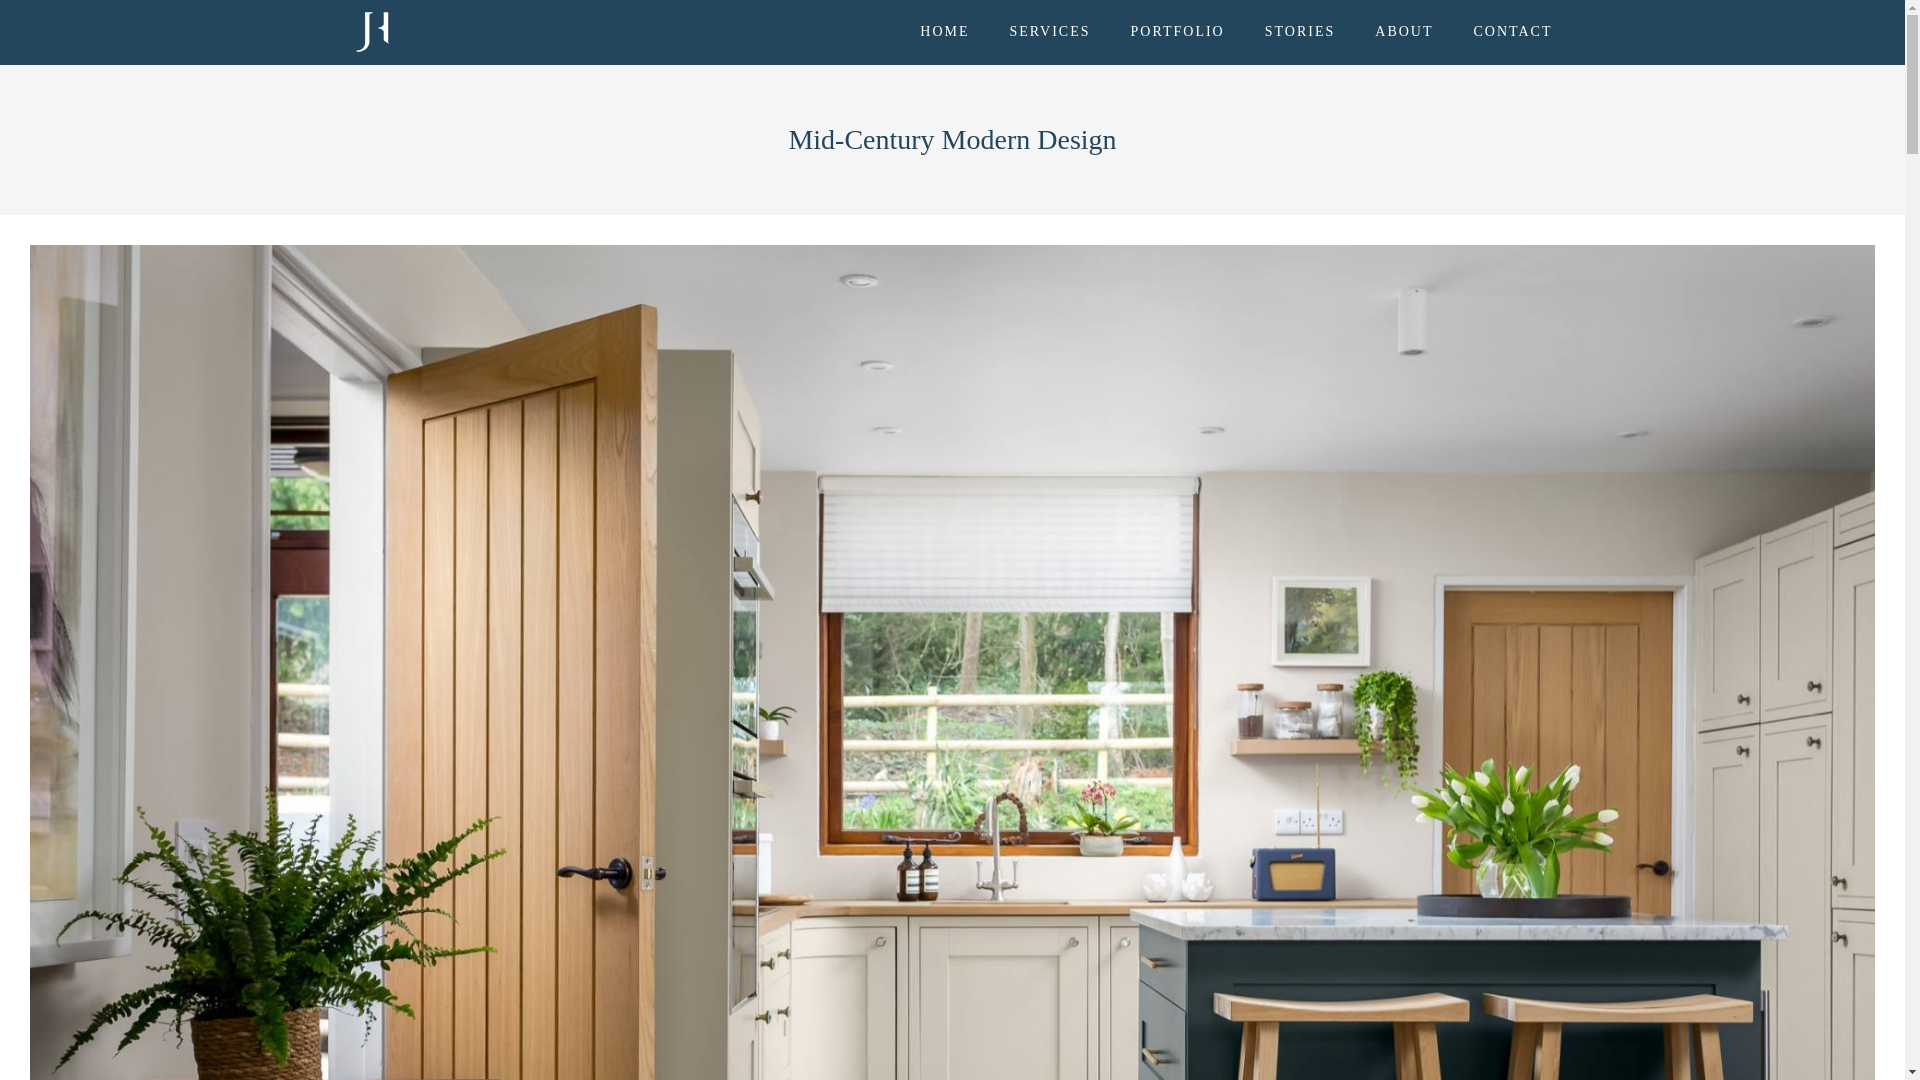  What do you see at coordinates (1177, 32) in the screenshot?
I see `PORTFOLIO` at bounding box center [1177, 32].